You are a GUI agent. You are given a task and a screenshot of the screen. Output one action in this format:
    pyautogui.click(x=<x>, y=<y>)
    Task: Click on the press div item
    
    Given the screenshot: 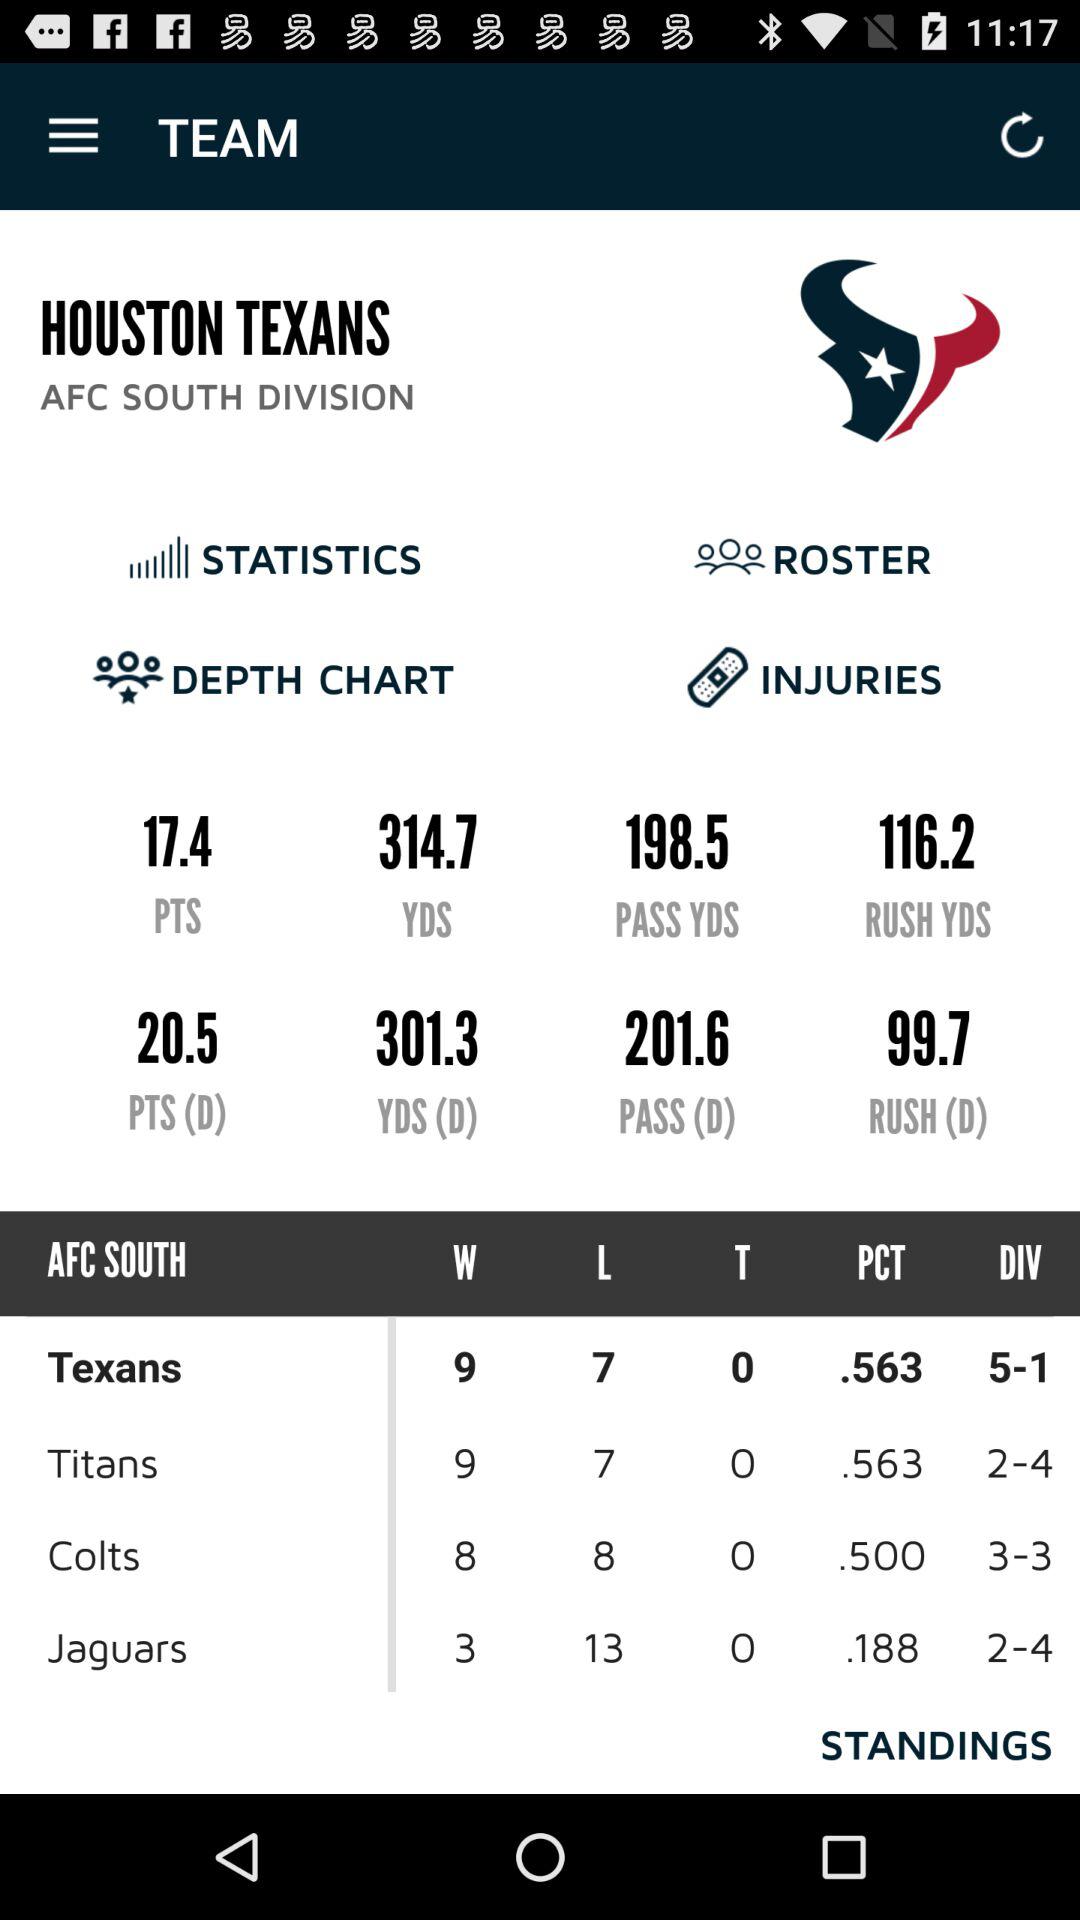 What is the action you would take?
    pyautogui.click(x=1002, y=1264)
    